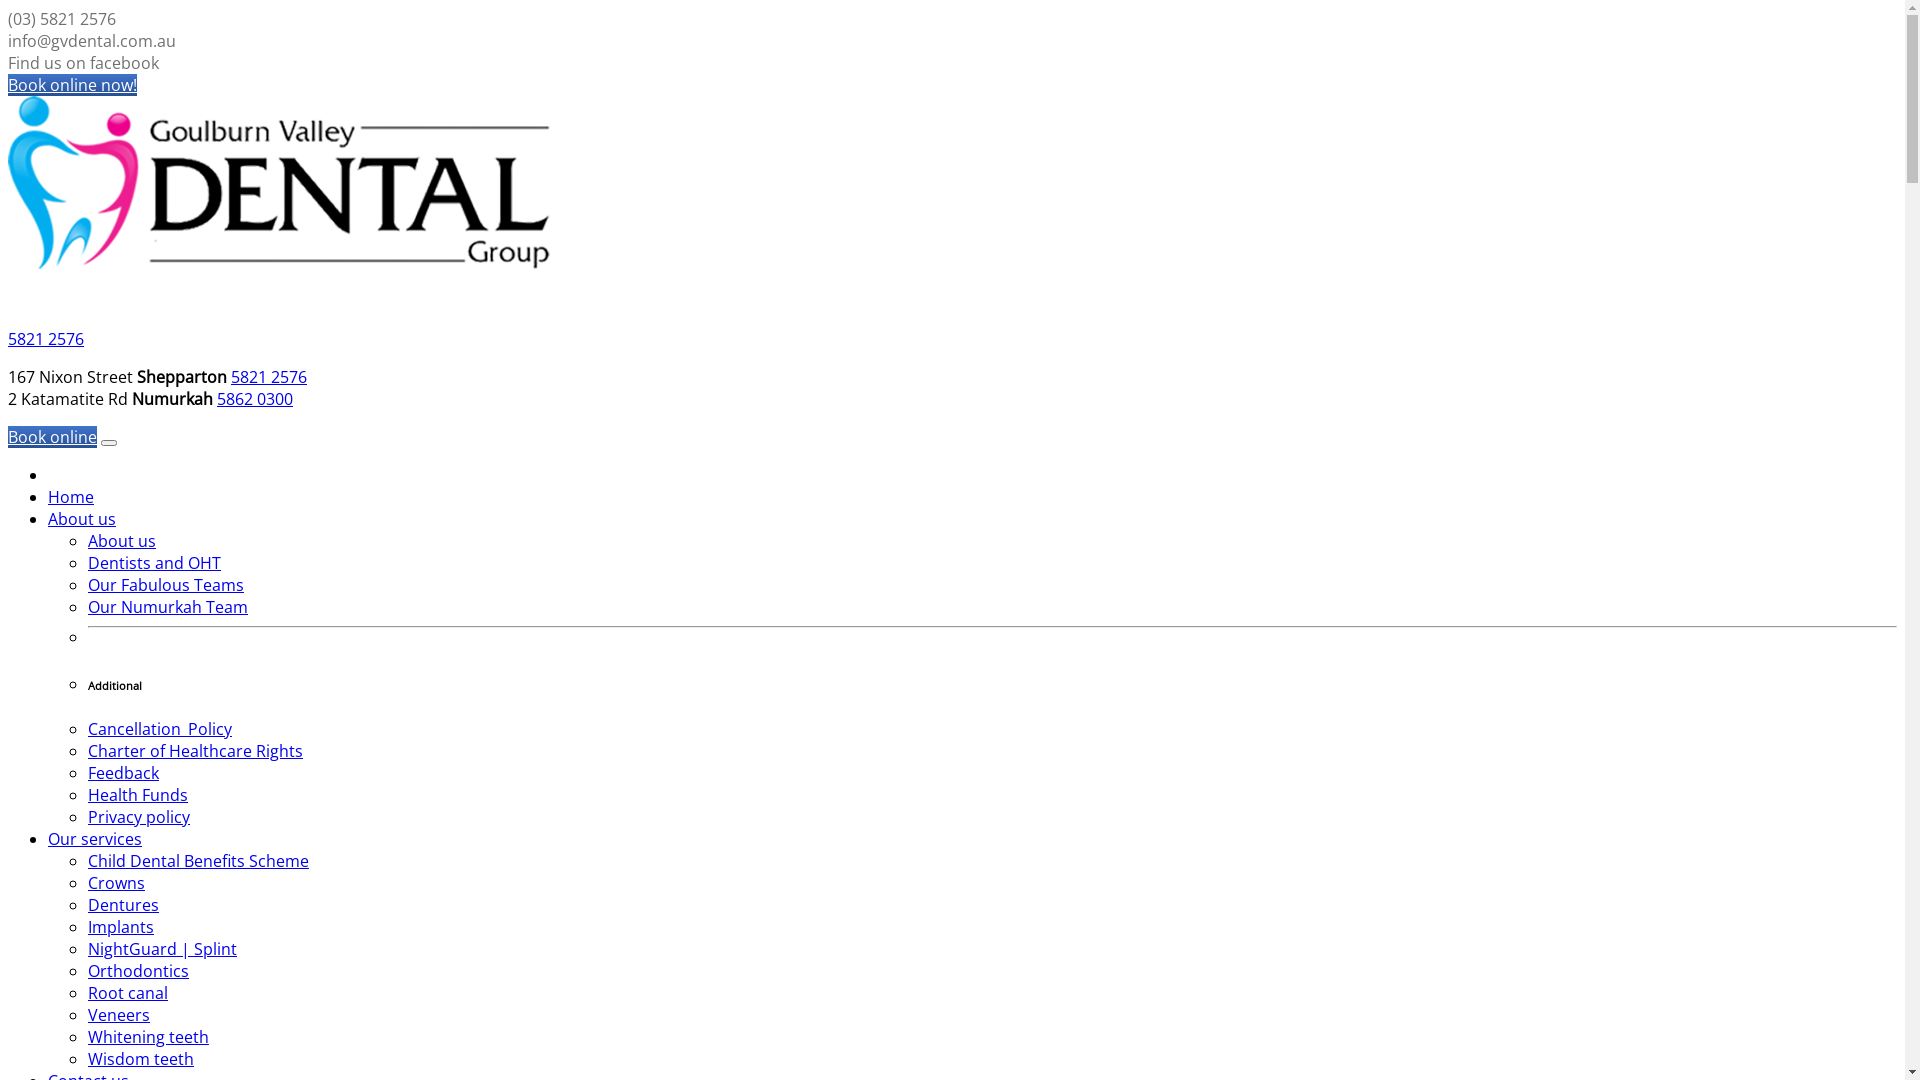 This screenshot has width=1920, height=1080. Describe the element at coordinates (121, 927) in the screenshot. I see `Implants` at that location.